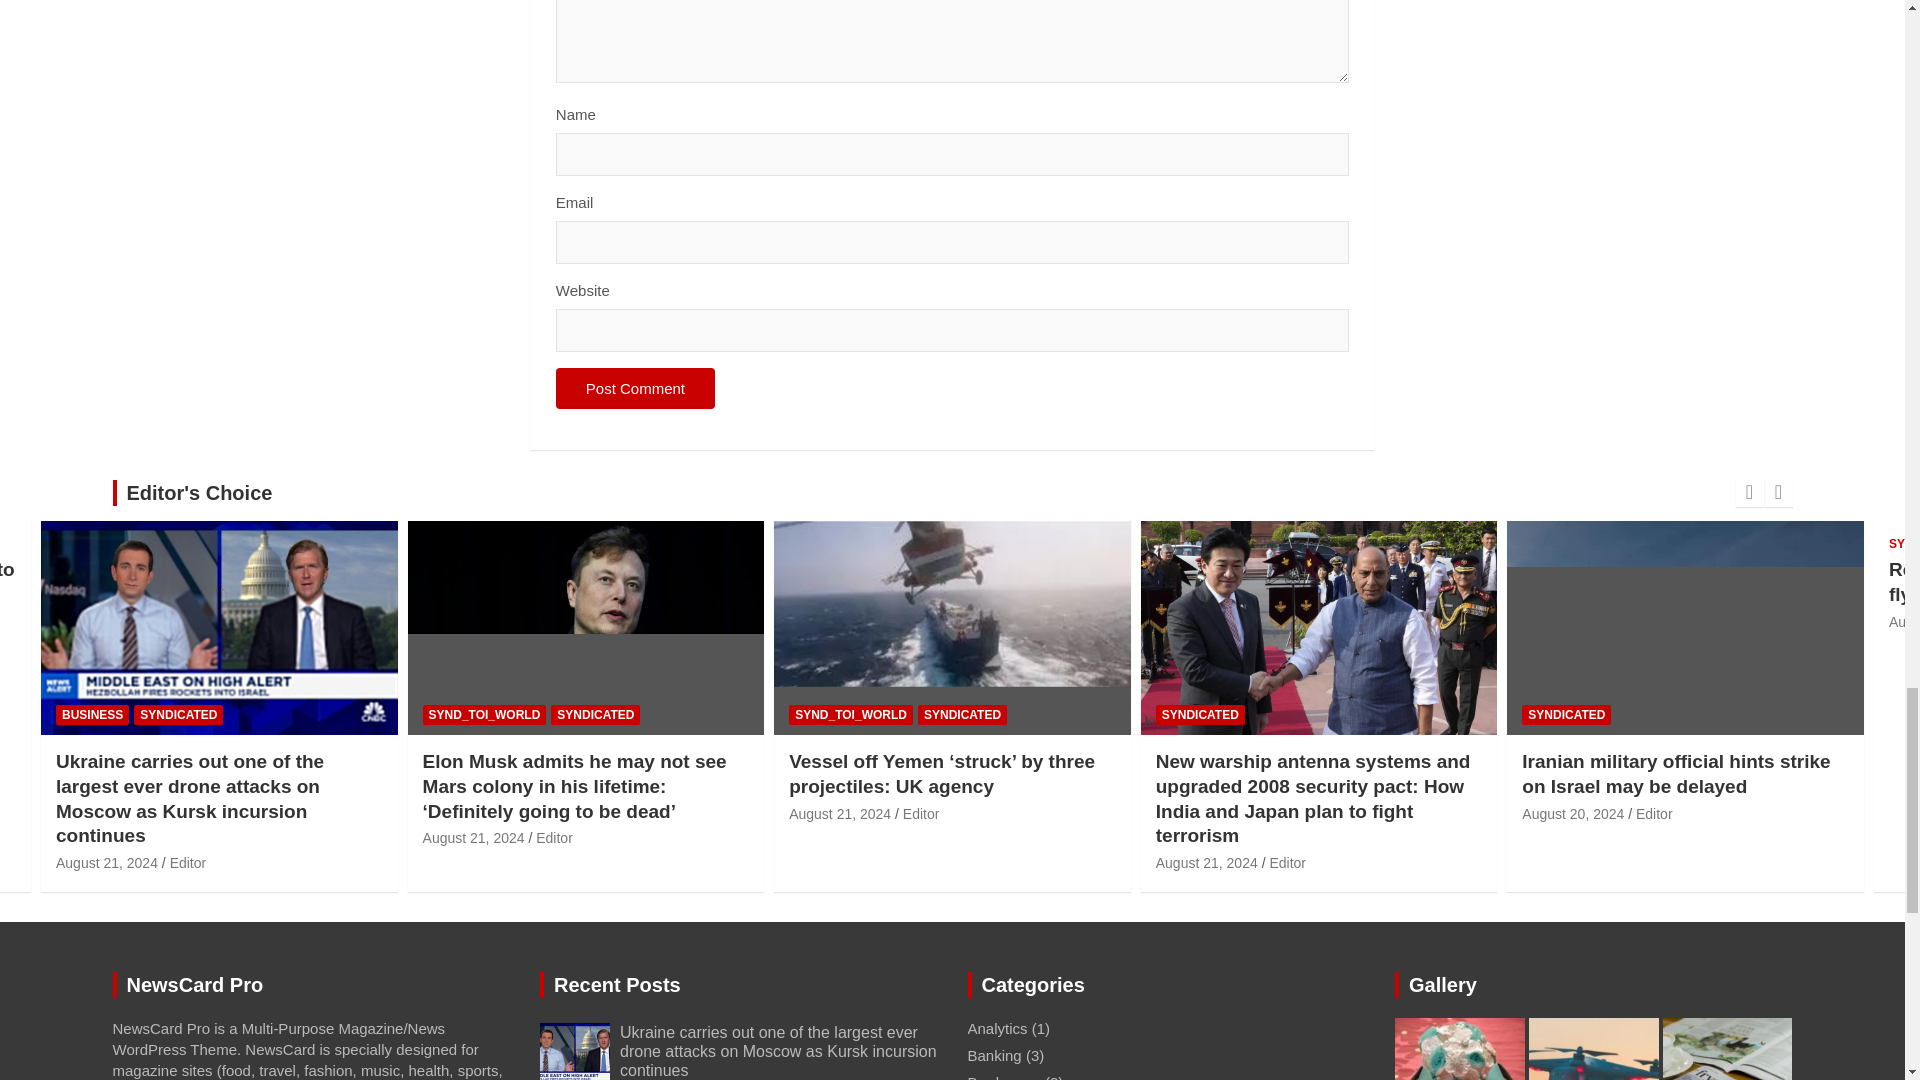 The width and height of the screenshot is (1920, 1080). I want to click on Post Comment, so click(635, 388).